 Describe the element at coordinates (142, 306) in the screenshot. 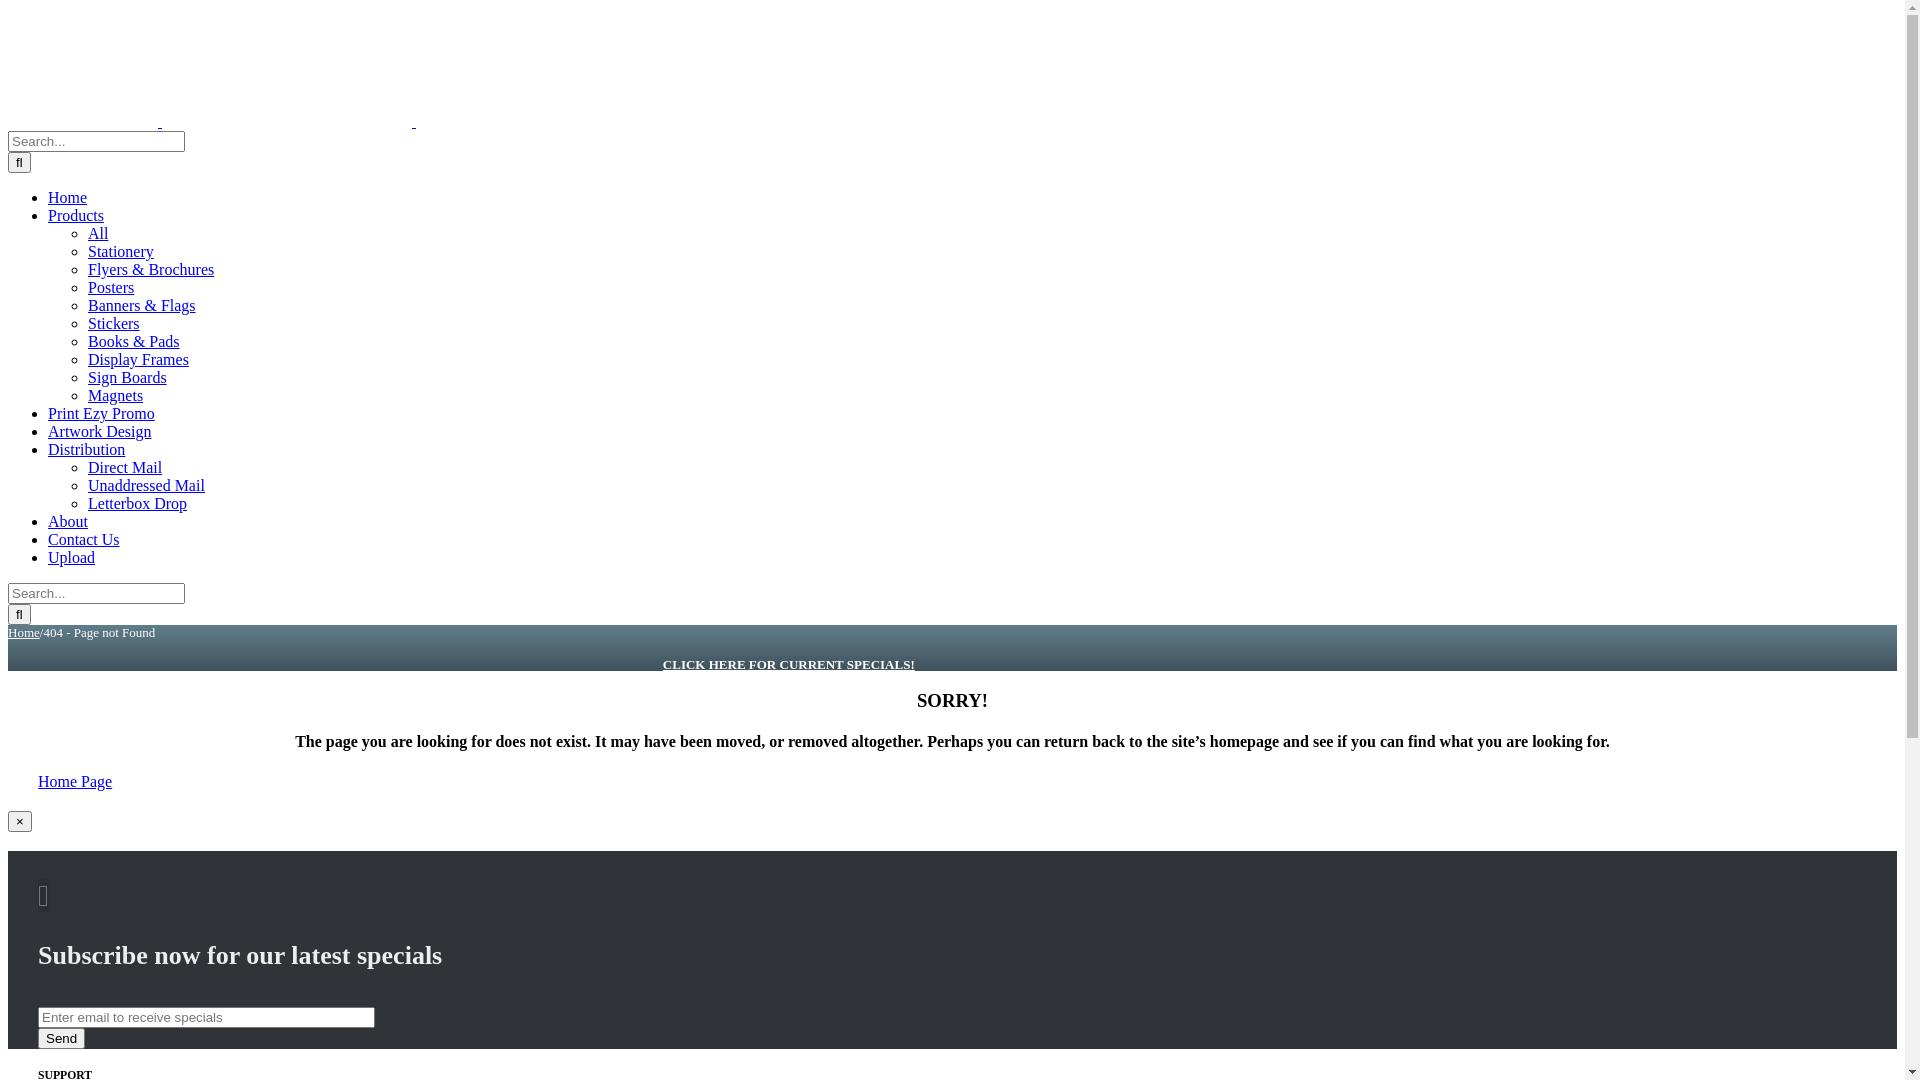

I see `Banners & Flags` at that location.